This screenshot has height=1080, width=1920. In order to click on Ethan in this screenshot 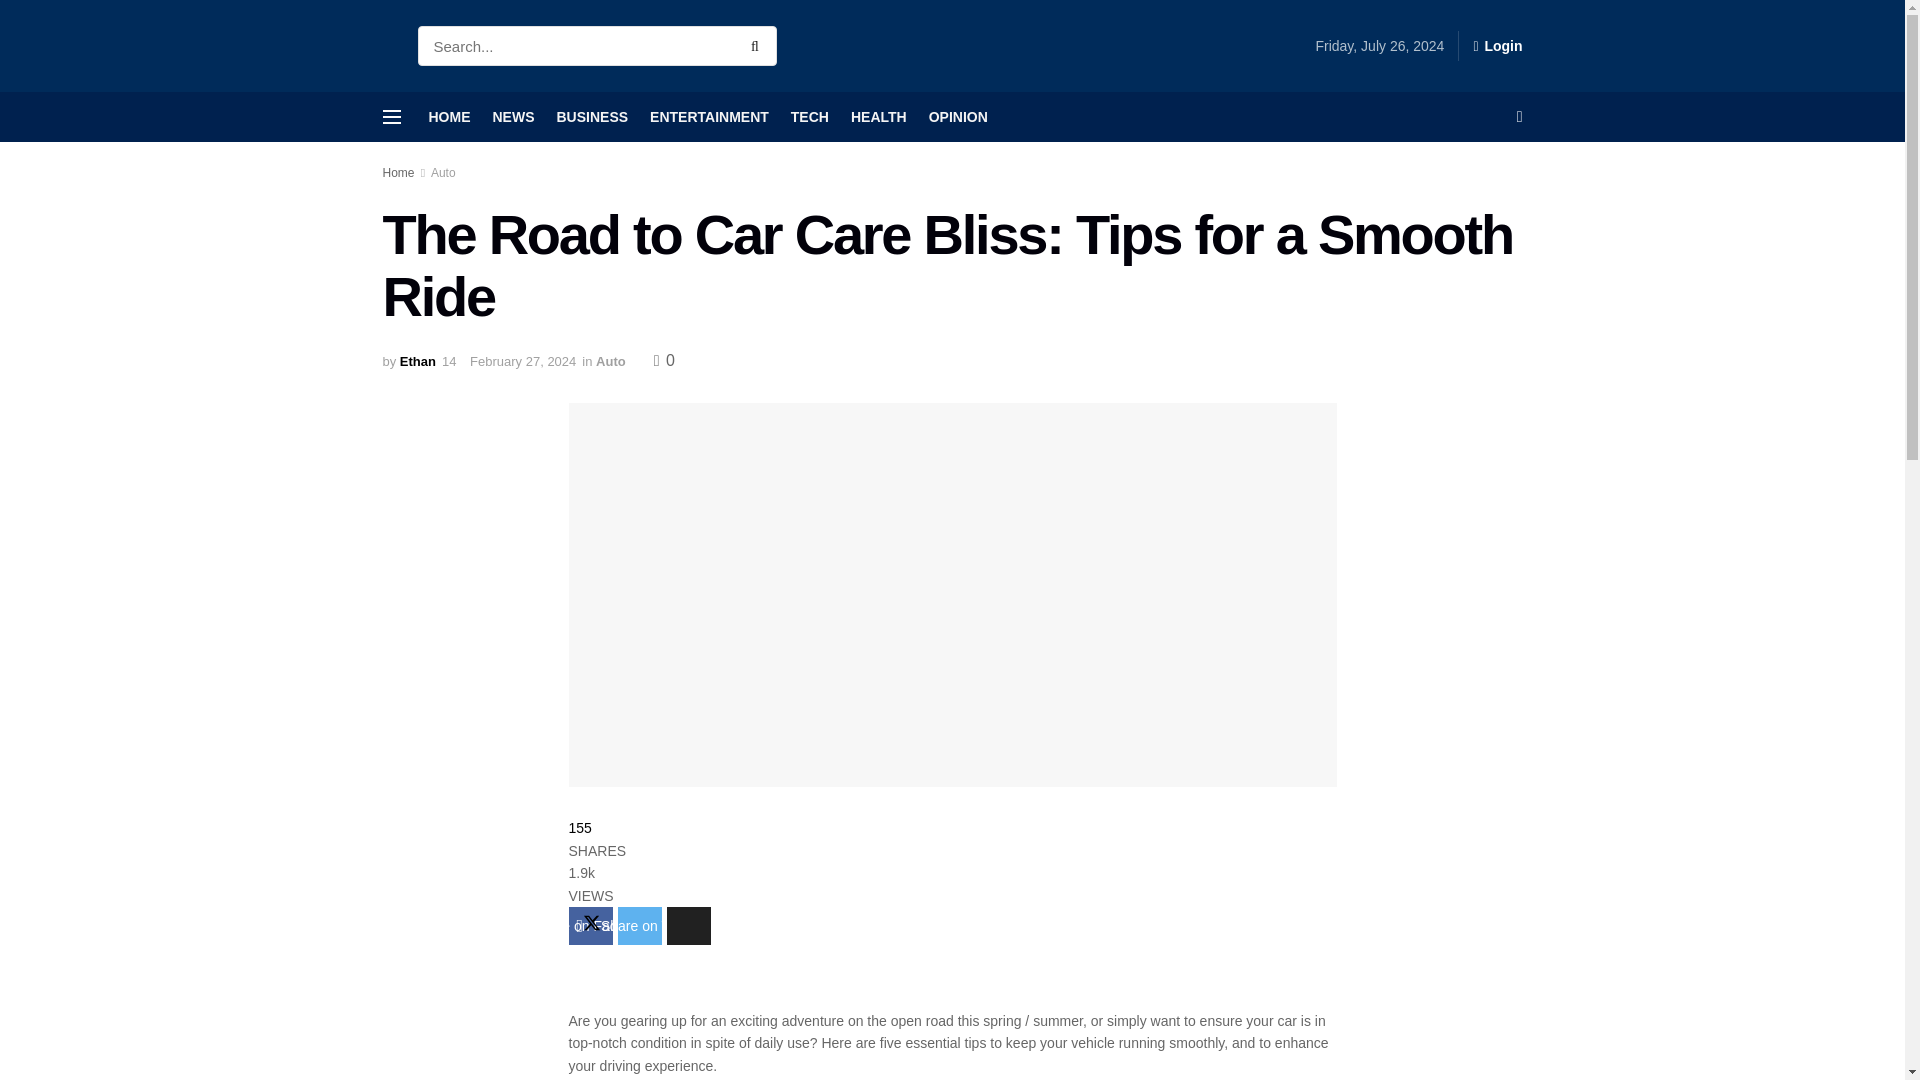, I will do `click(417, 362)`.